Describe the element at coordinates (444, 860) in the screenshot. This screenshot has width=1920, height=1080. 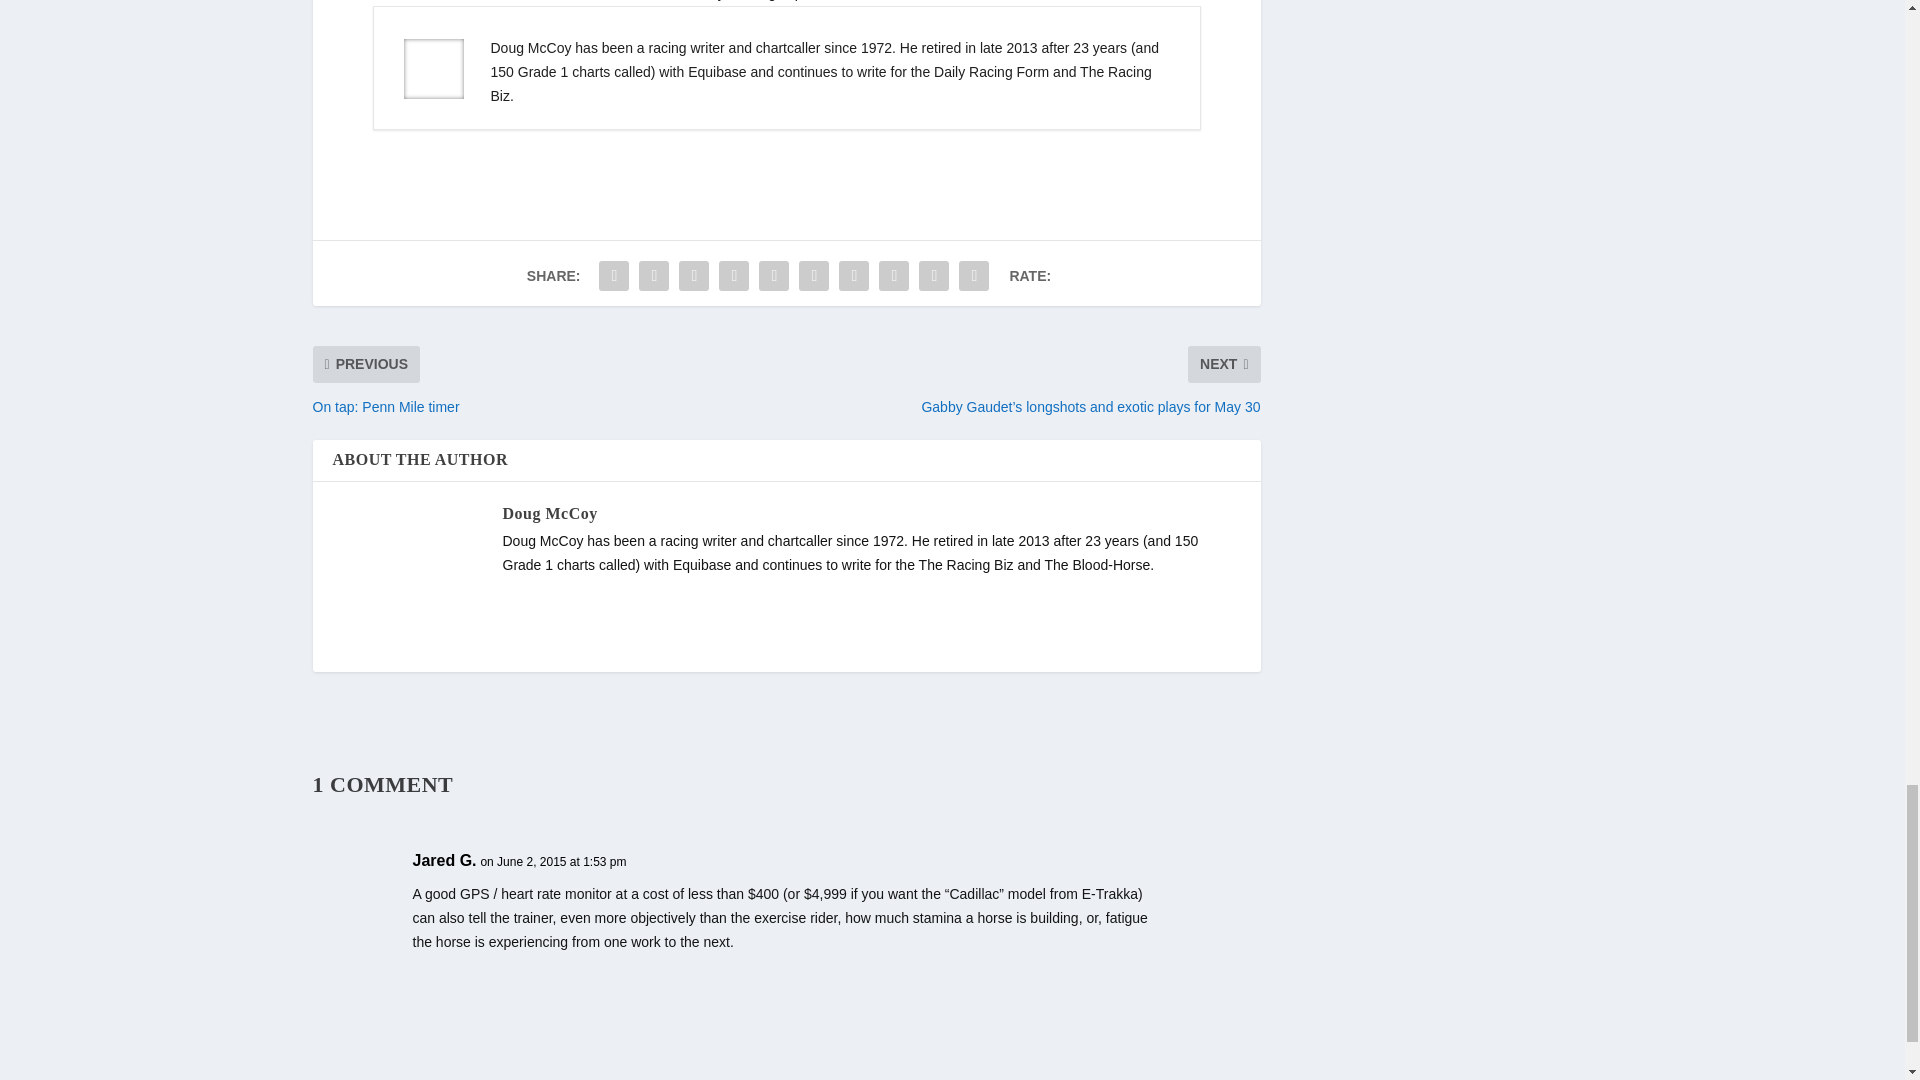
I see `Jared G.` at that location.